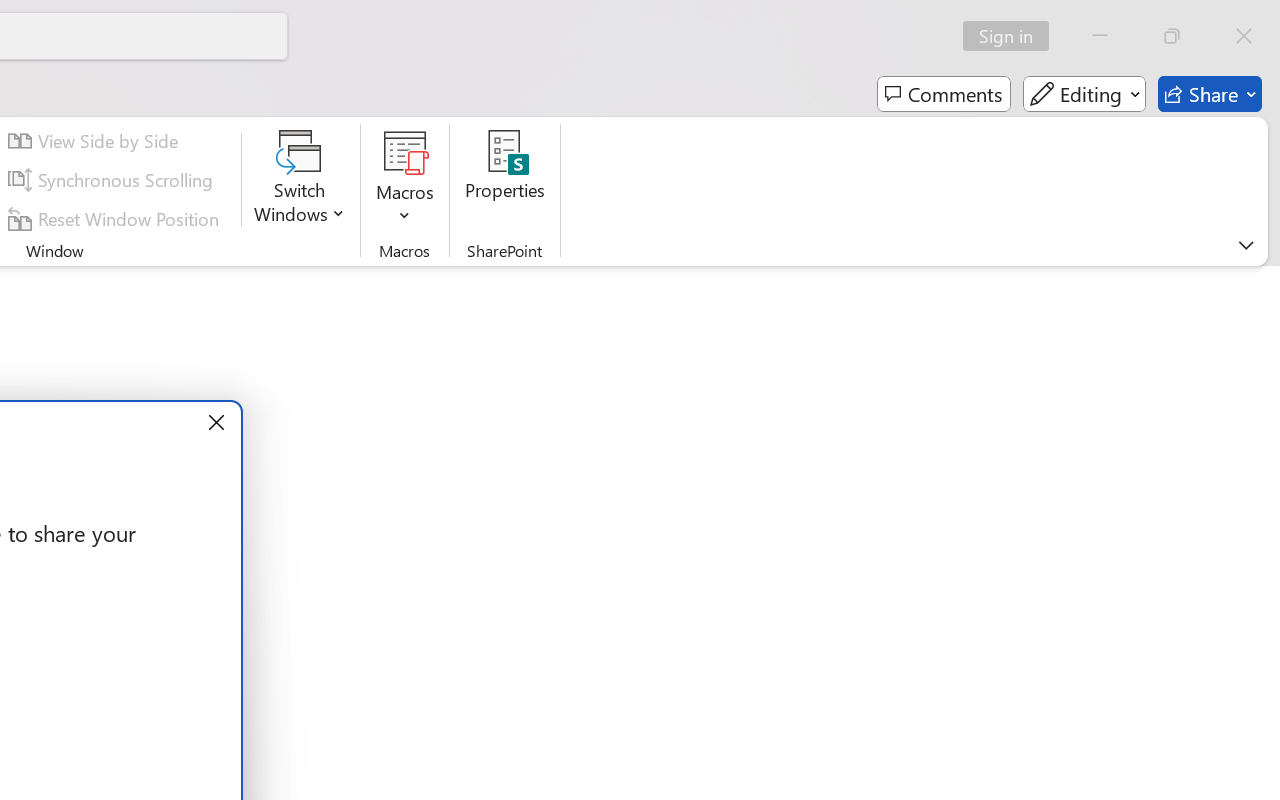 The height and width of the screenshot is (800, 1280). What do you see at coordinates (116, 218) in the screenshot?
I see `Reset Window Position` at bounding box center [116, 218].